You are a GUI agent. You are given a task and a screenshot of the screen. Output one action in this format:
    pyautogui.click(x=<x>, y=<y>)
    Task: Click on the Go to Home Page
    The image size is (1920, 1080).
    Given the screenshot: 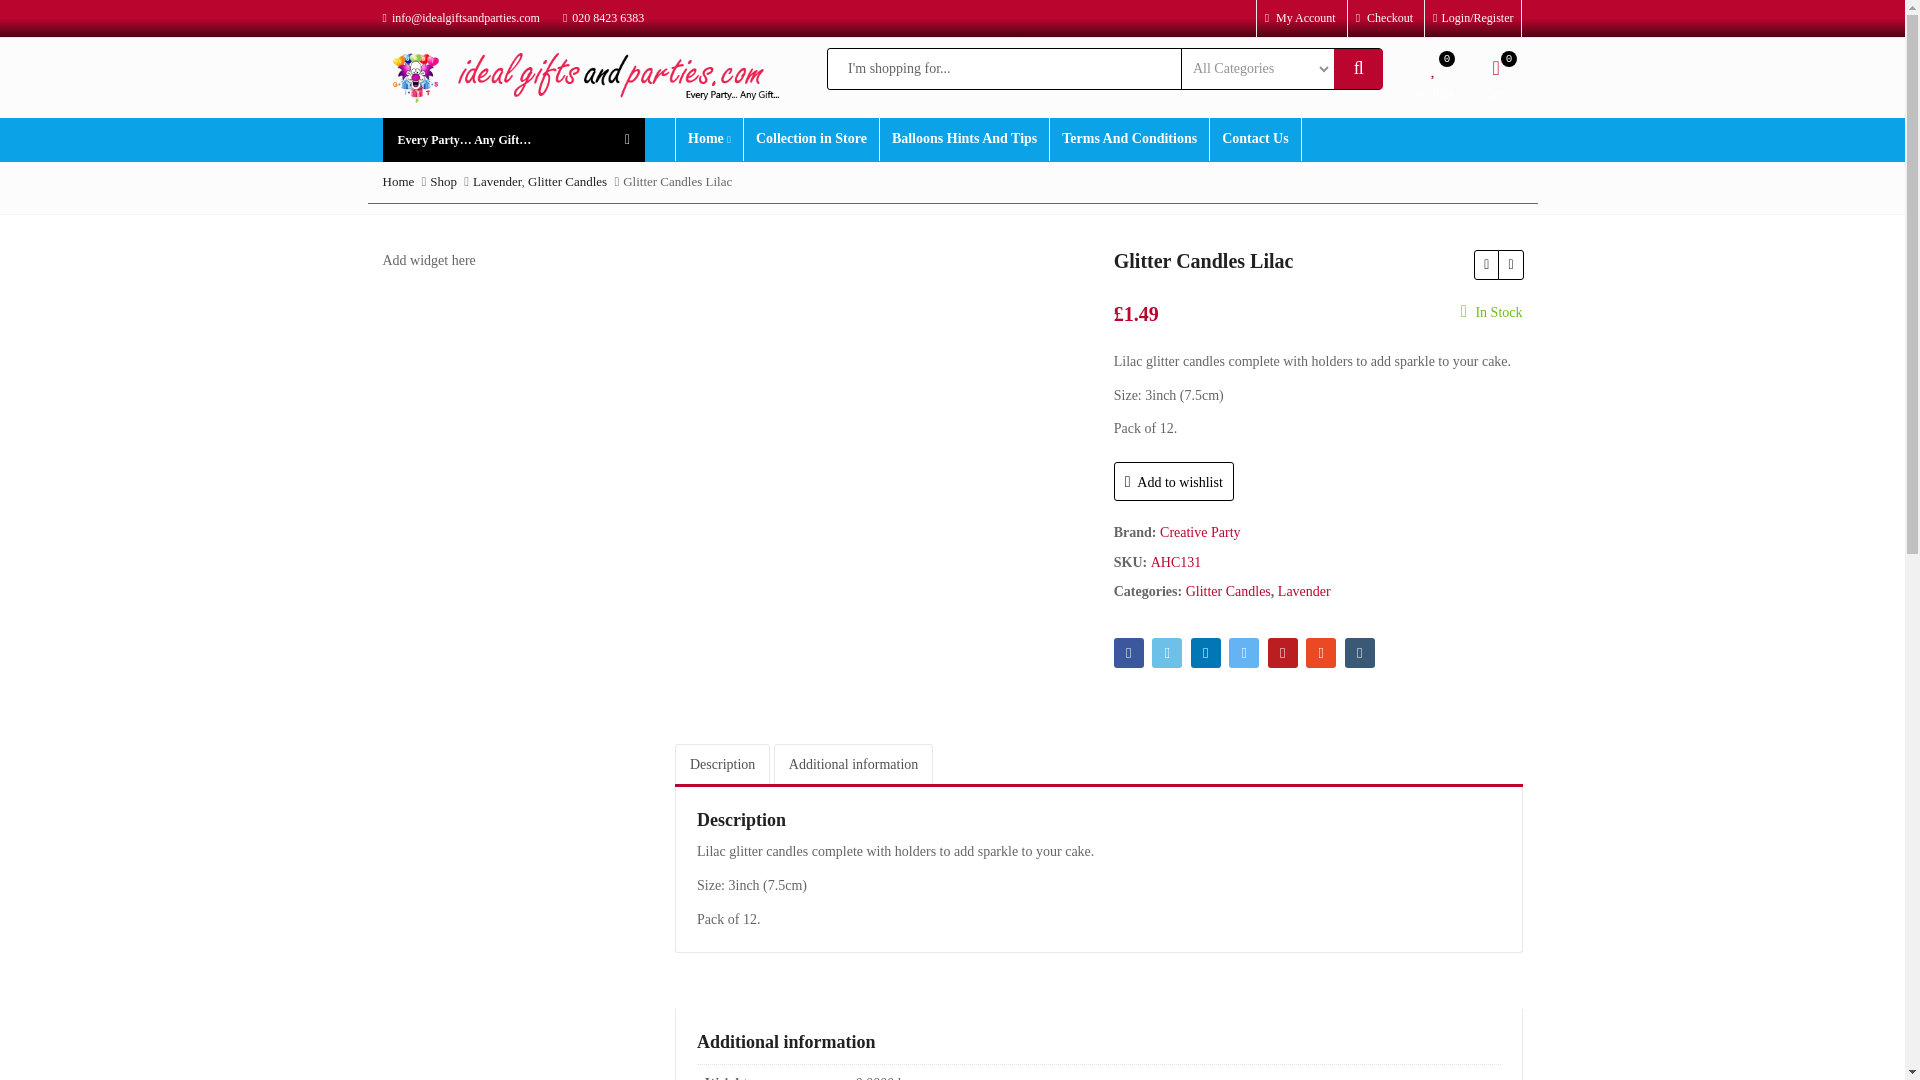 What is the action you would take?
    pyautogui.click(x=398, y=181)
    